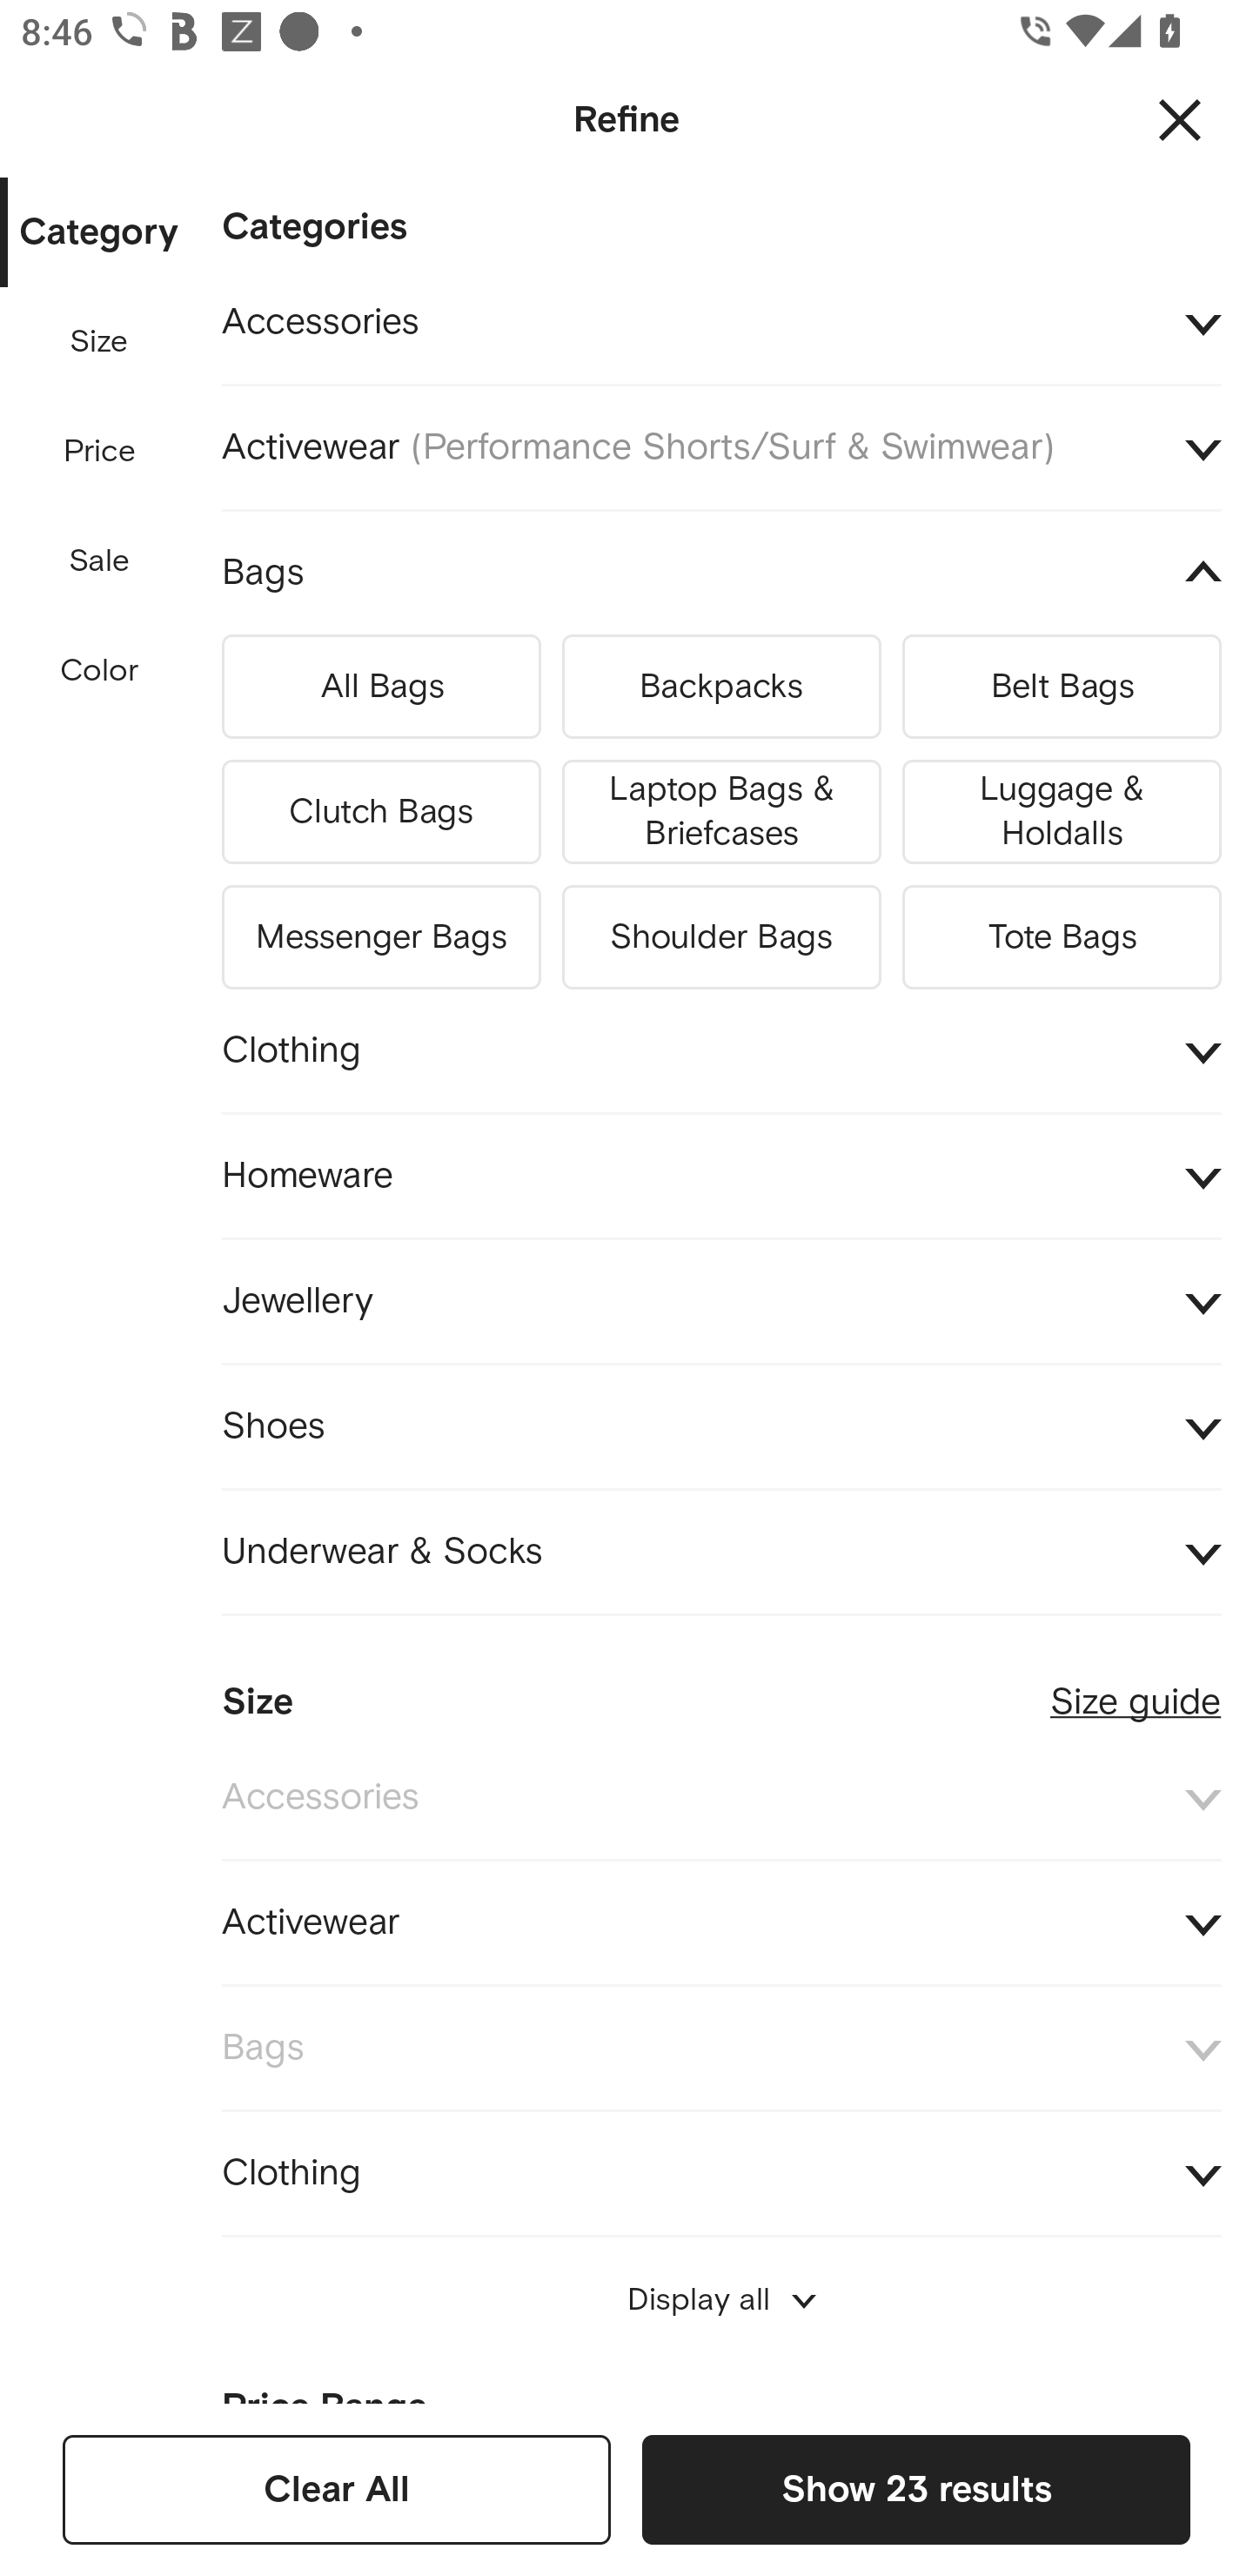 This screenshot has height=2576, width=1253. What do you see at coordinates (721, 1050) in the screenshot?
I see `Clothing` at bounding box center [721, 1050].